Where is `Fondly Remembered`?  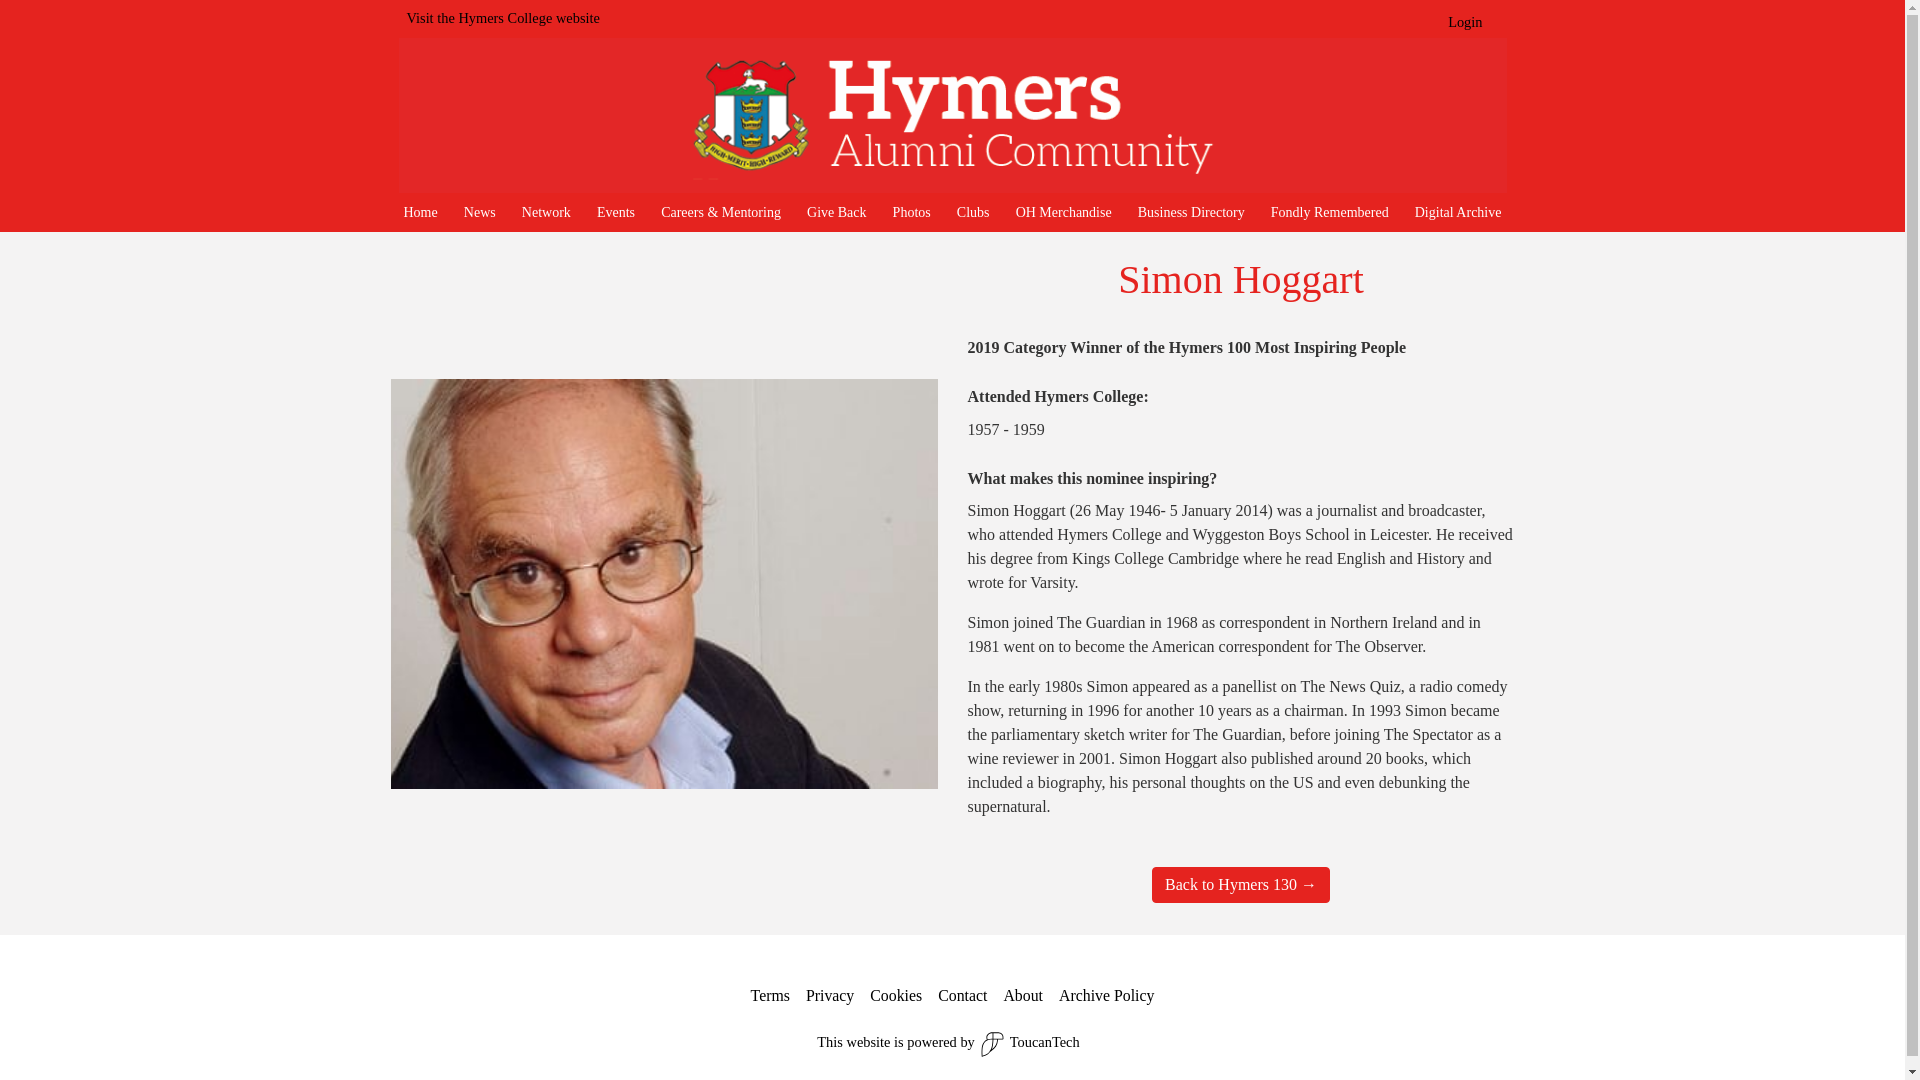 Fondly Remembered is located at coordinates (1330, 212).